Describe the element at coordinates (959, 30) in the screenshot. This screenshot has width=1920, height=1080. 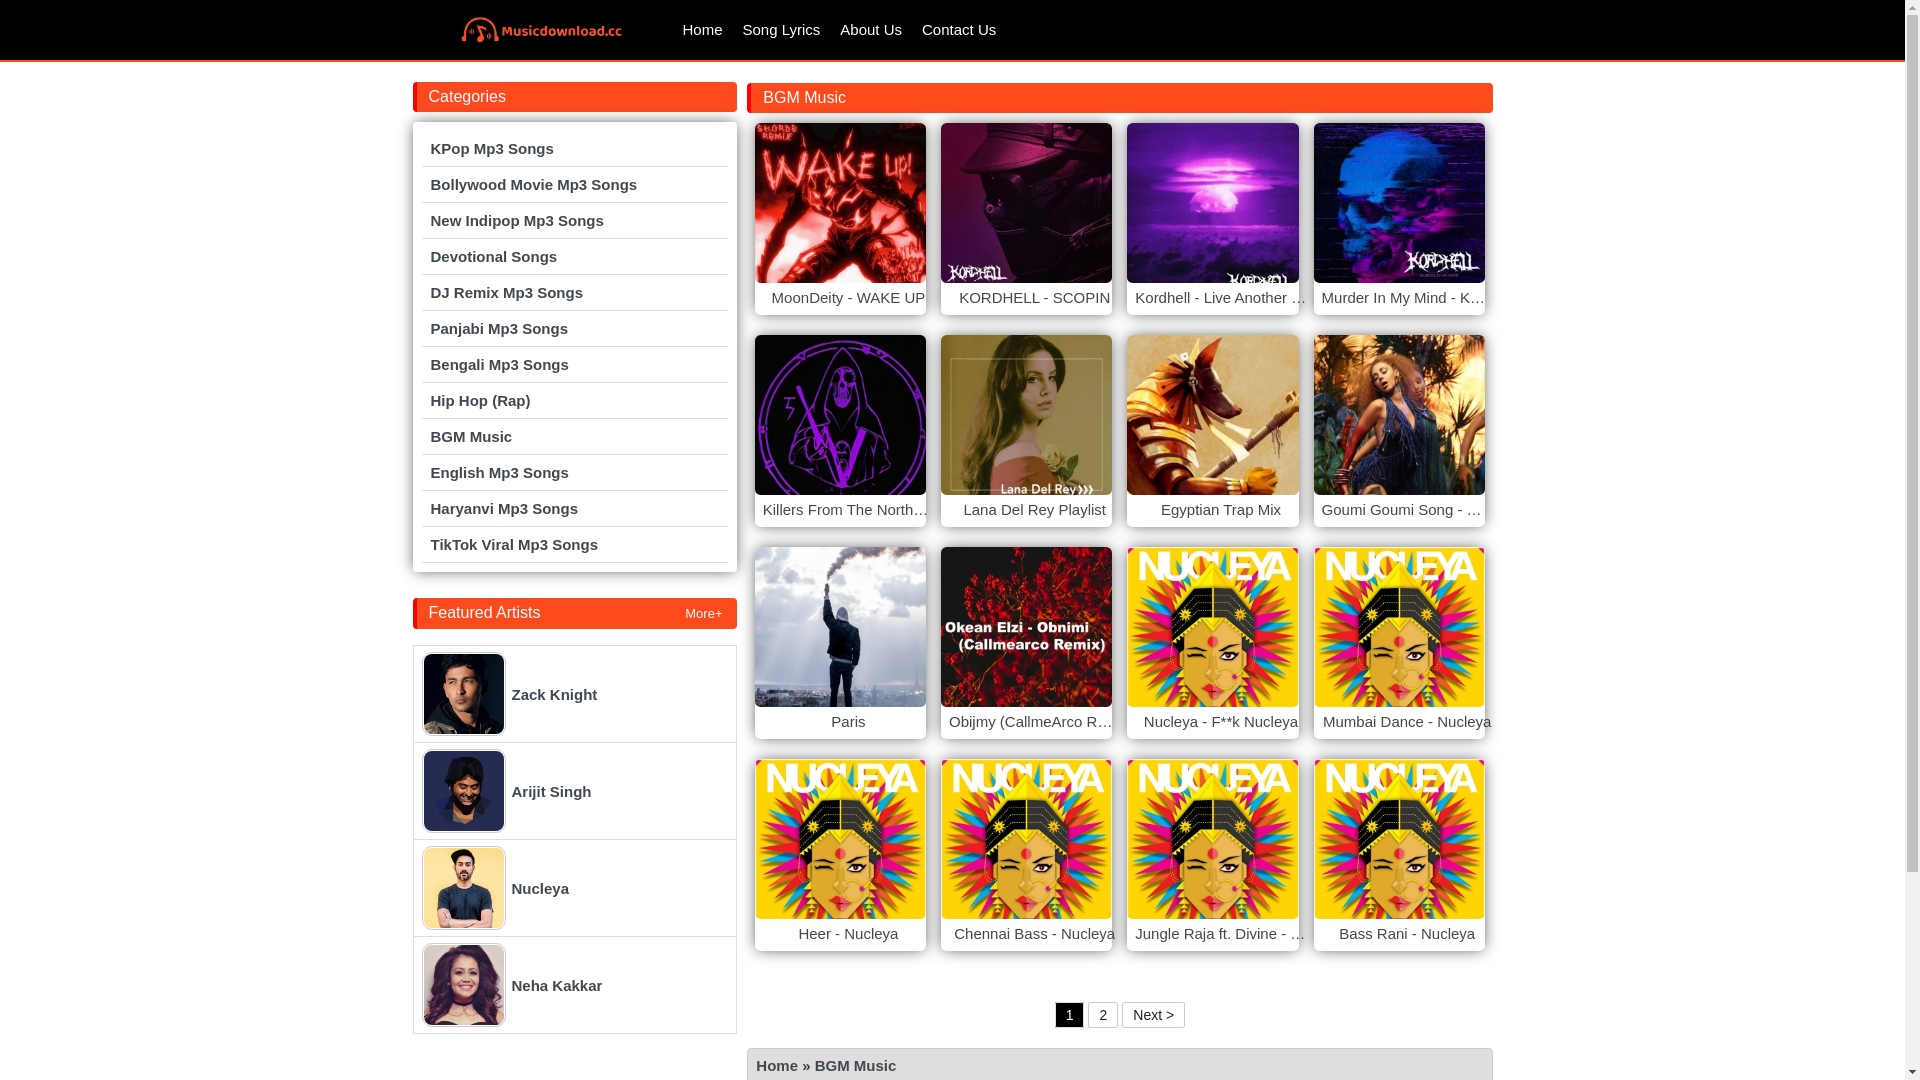
I see `Contact Us` at that location.